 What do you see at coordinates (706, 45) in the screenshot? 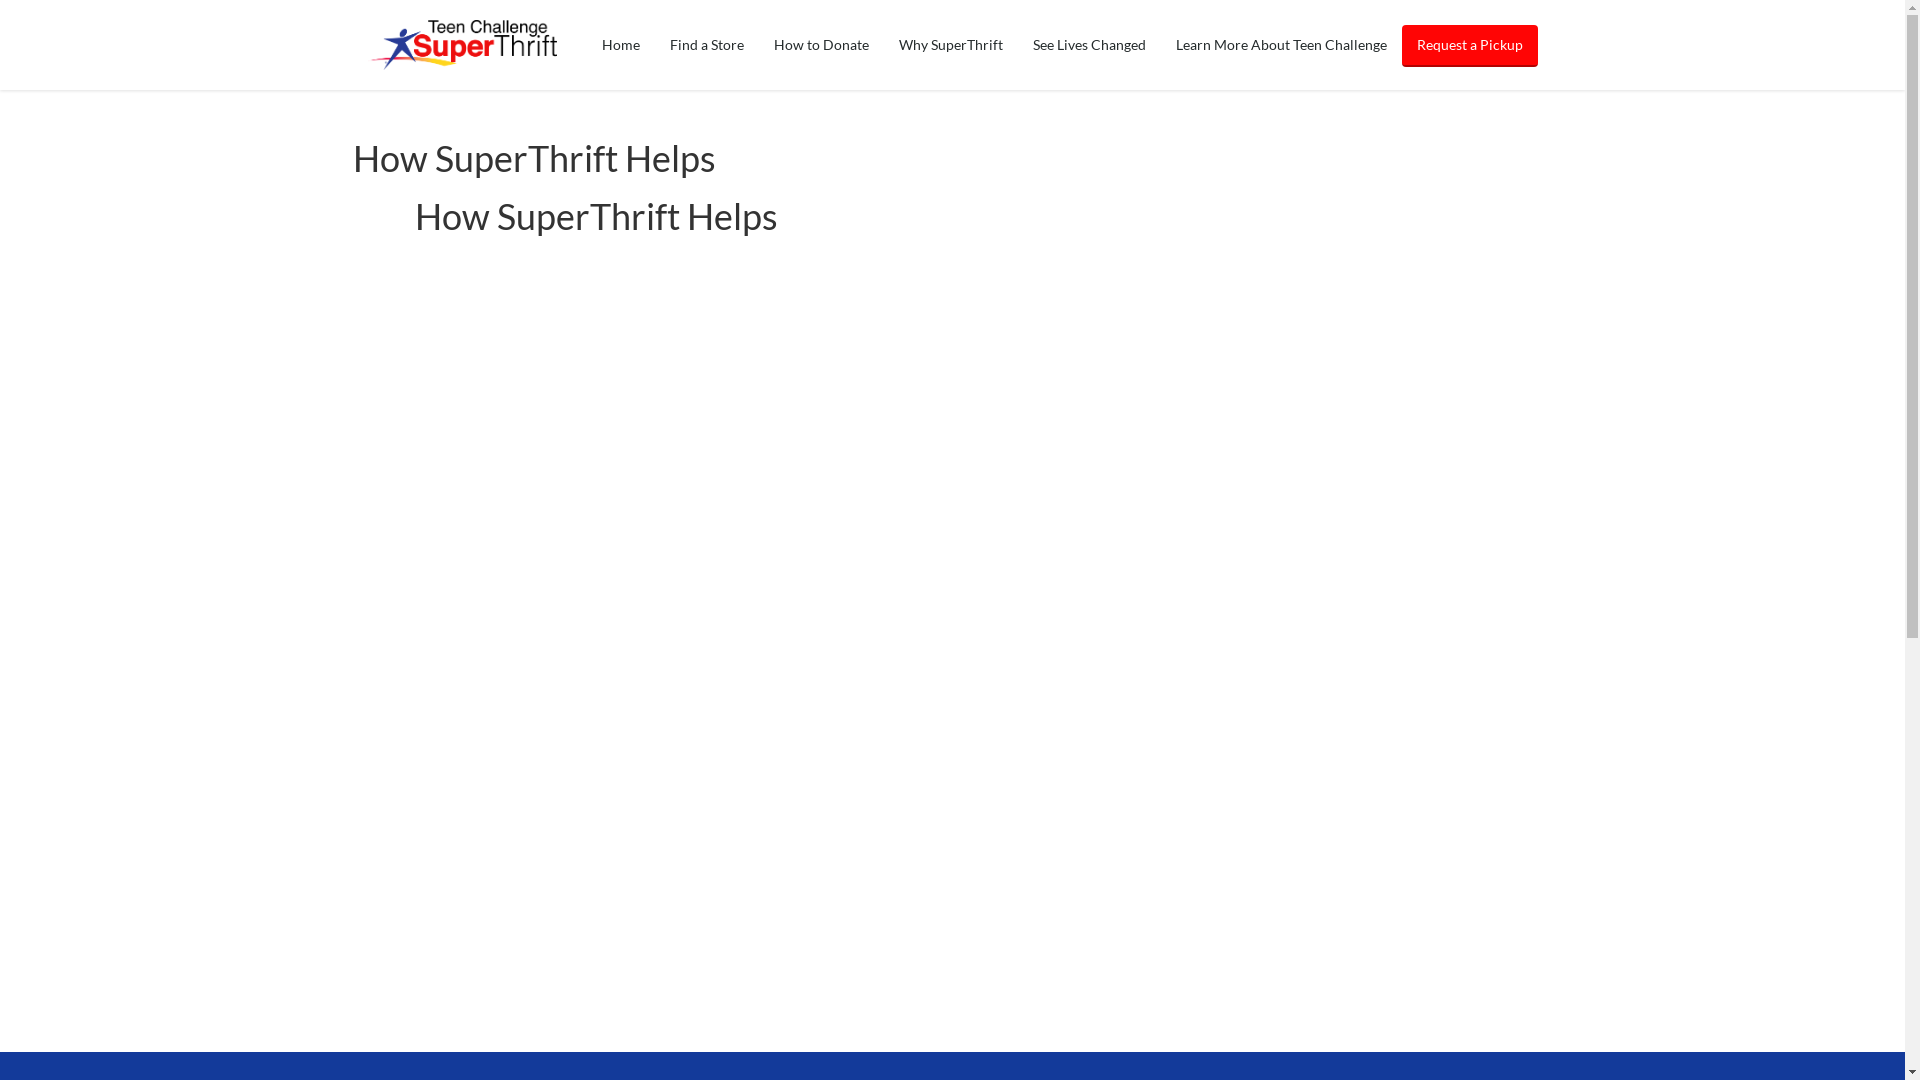
I see `Find a Store` at bounding box center [706, 45].